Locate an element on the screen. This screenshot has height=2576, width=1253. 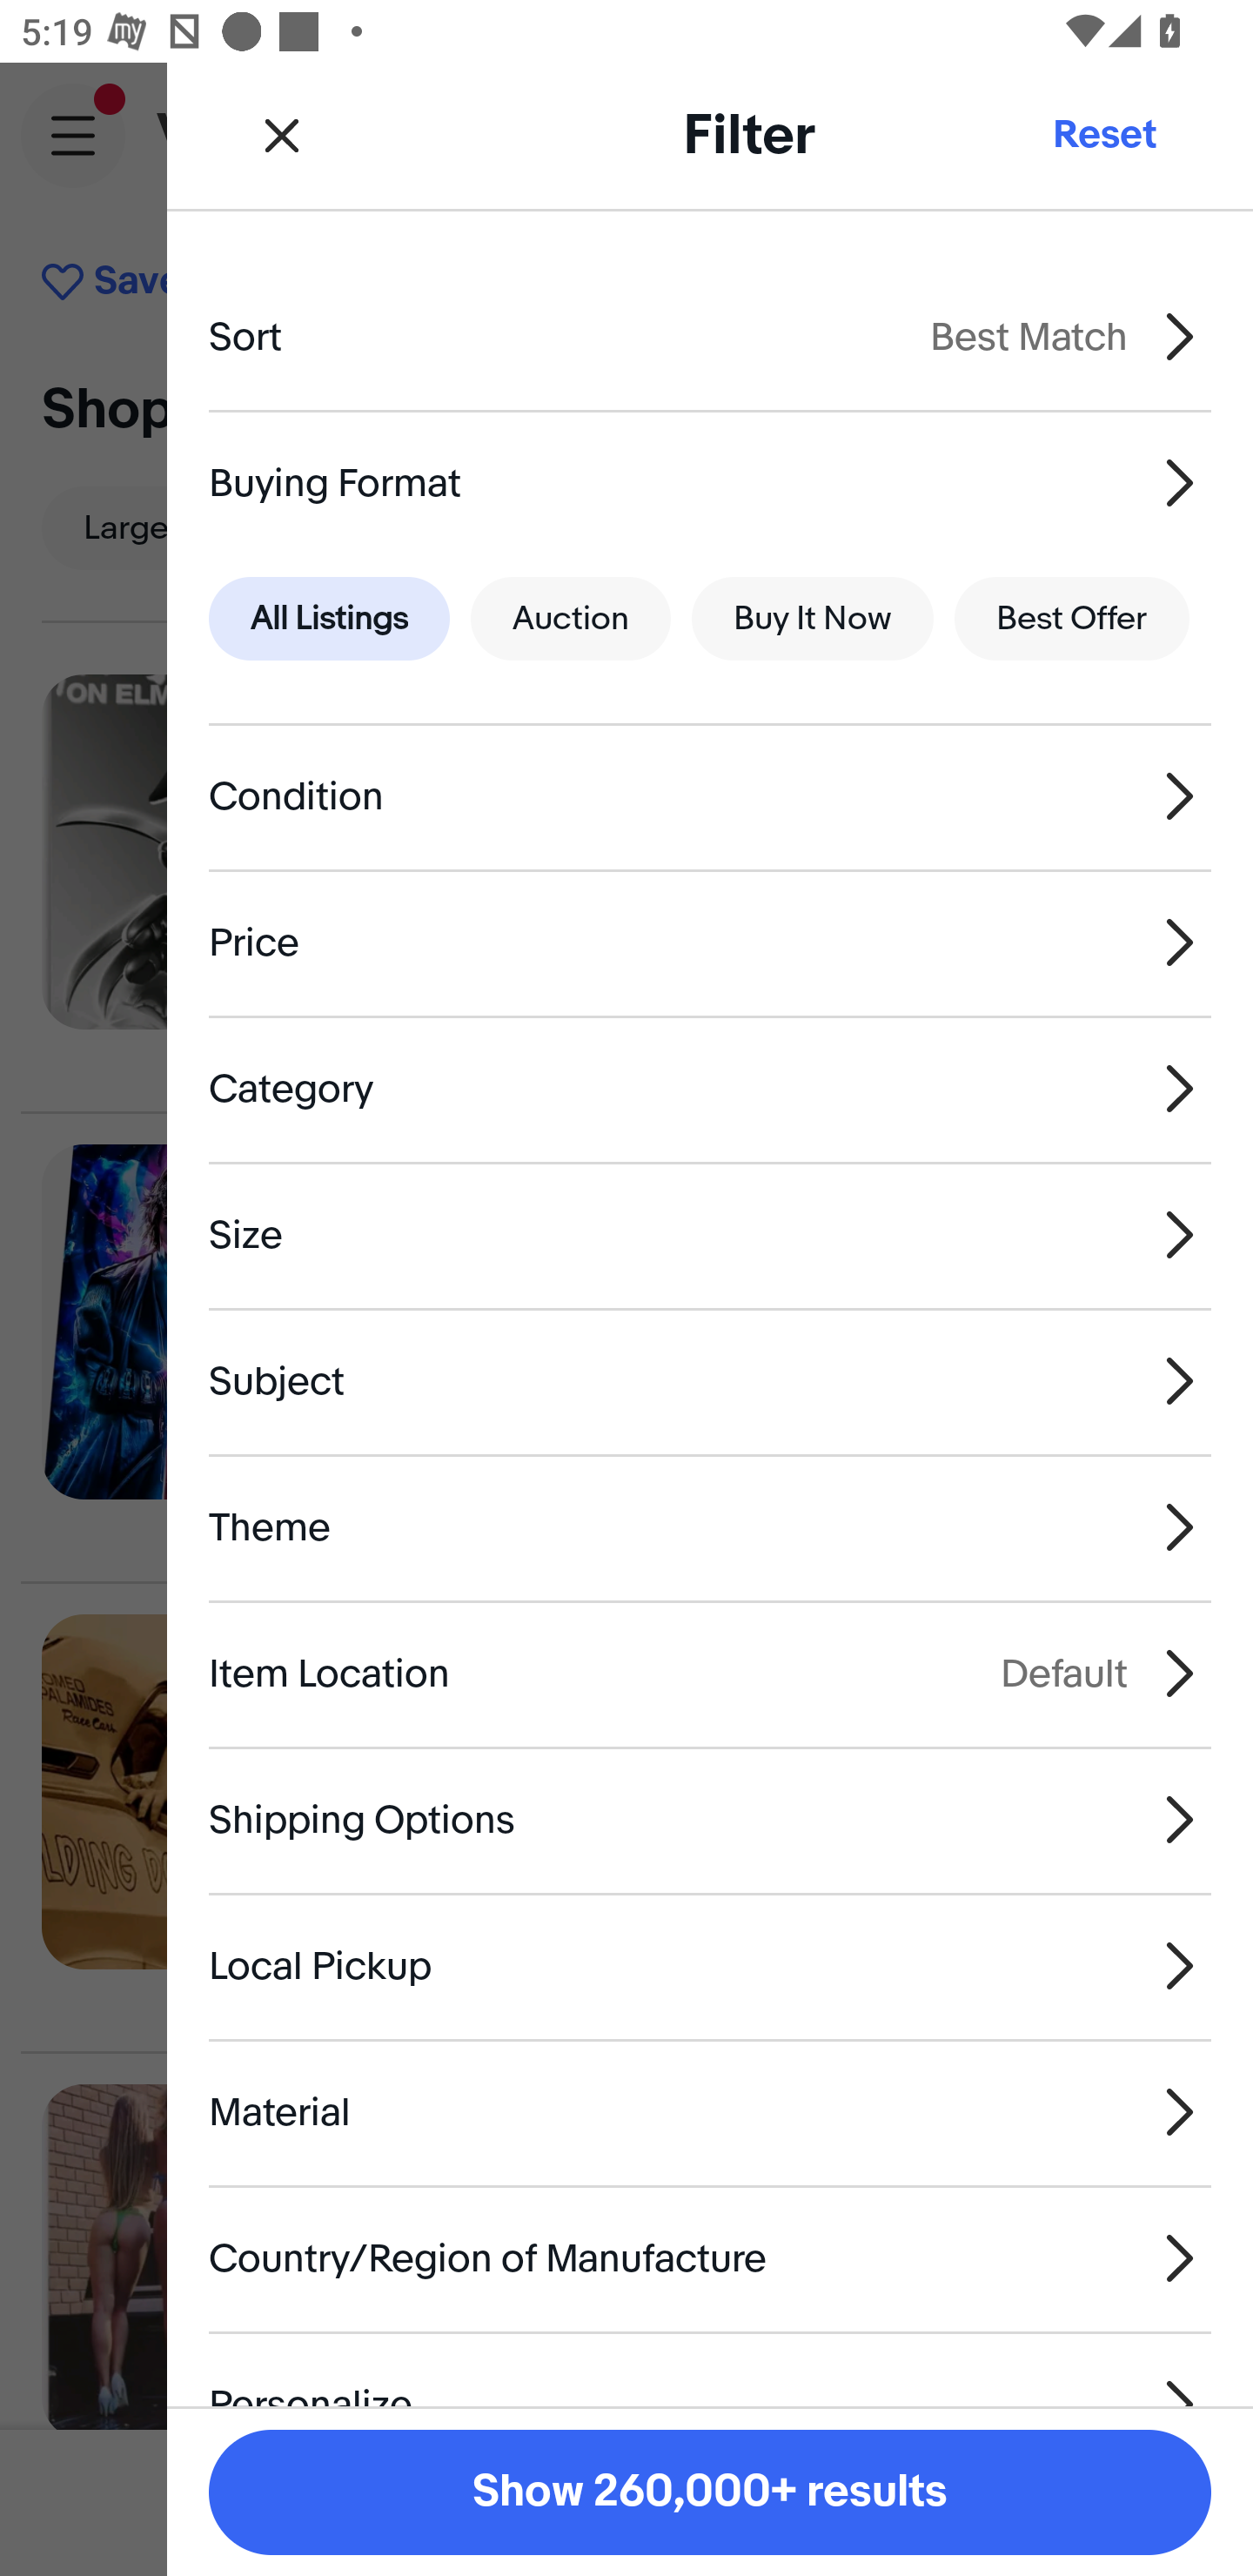
Reset is located at coordinates (1103, 134).